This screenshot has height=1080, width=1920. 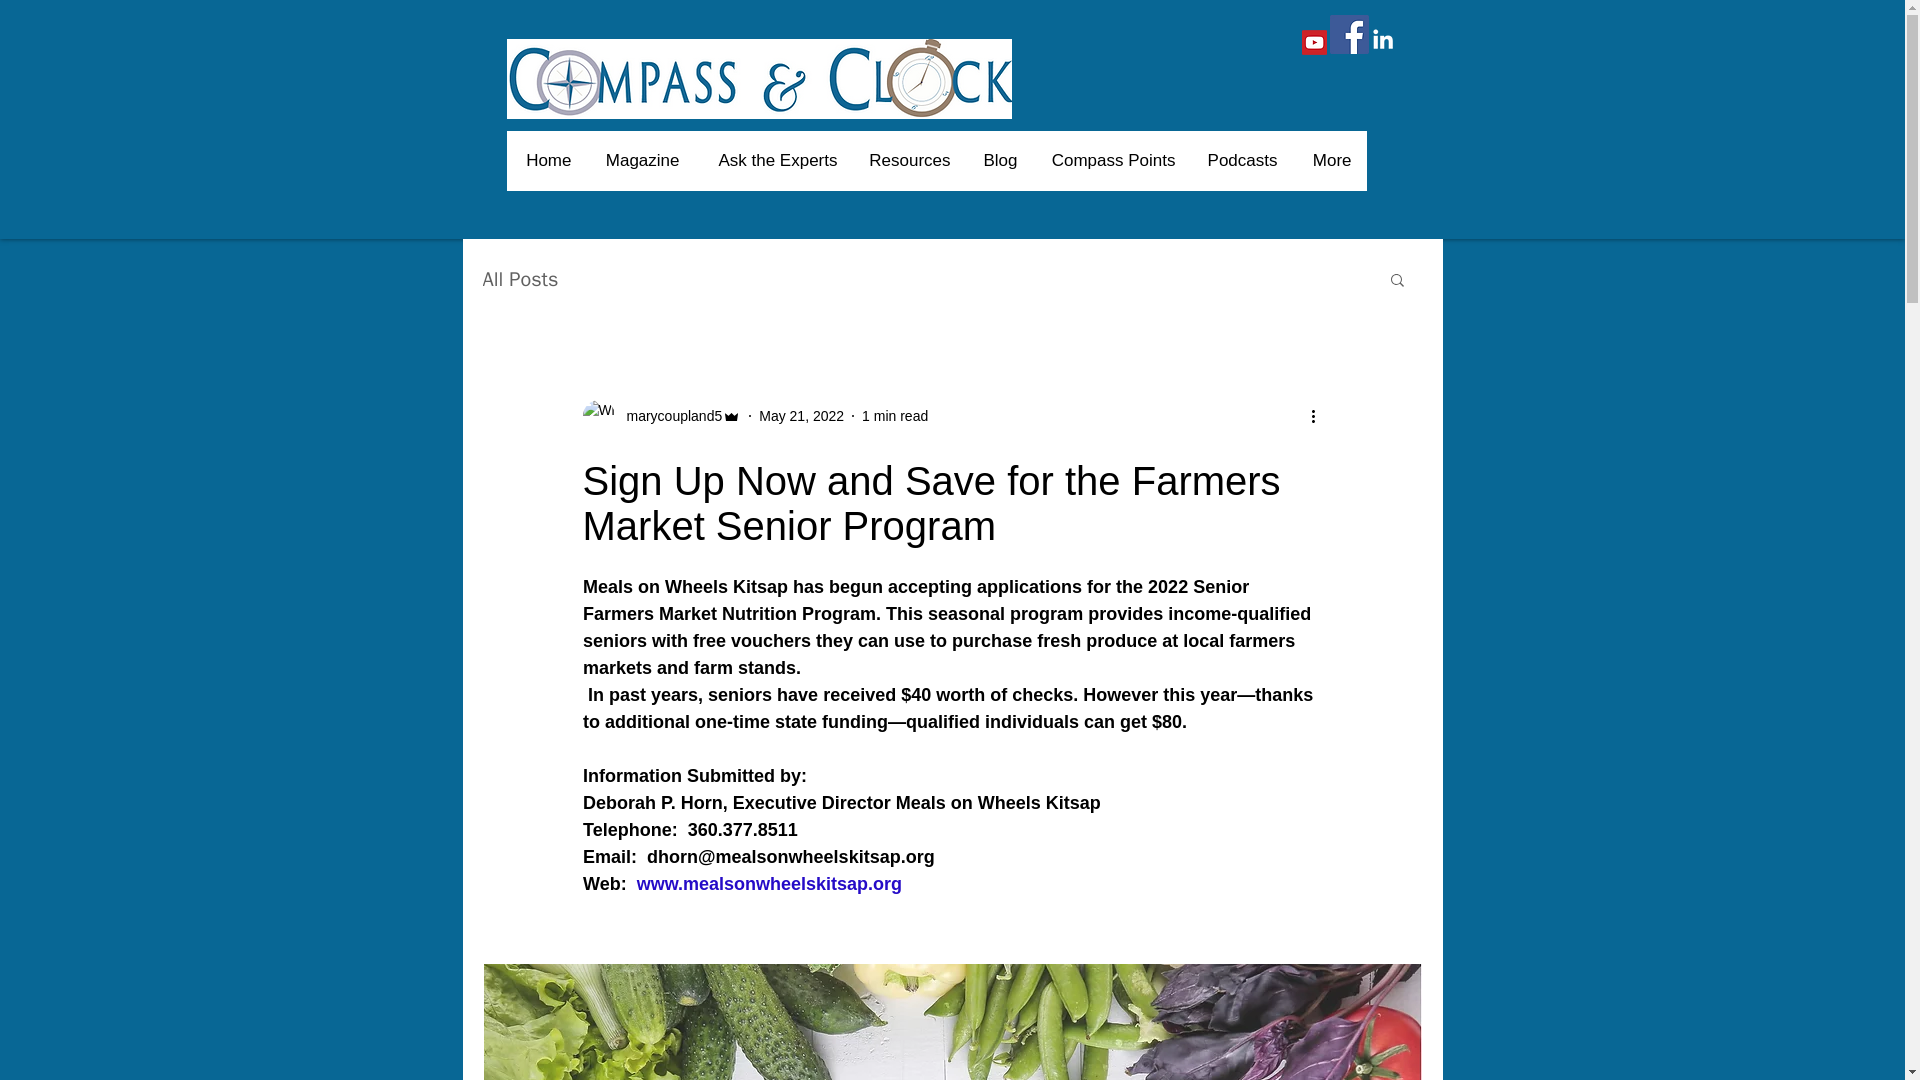 I want to click on Podcasts, so click(x=1241, y=160).